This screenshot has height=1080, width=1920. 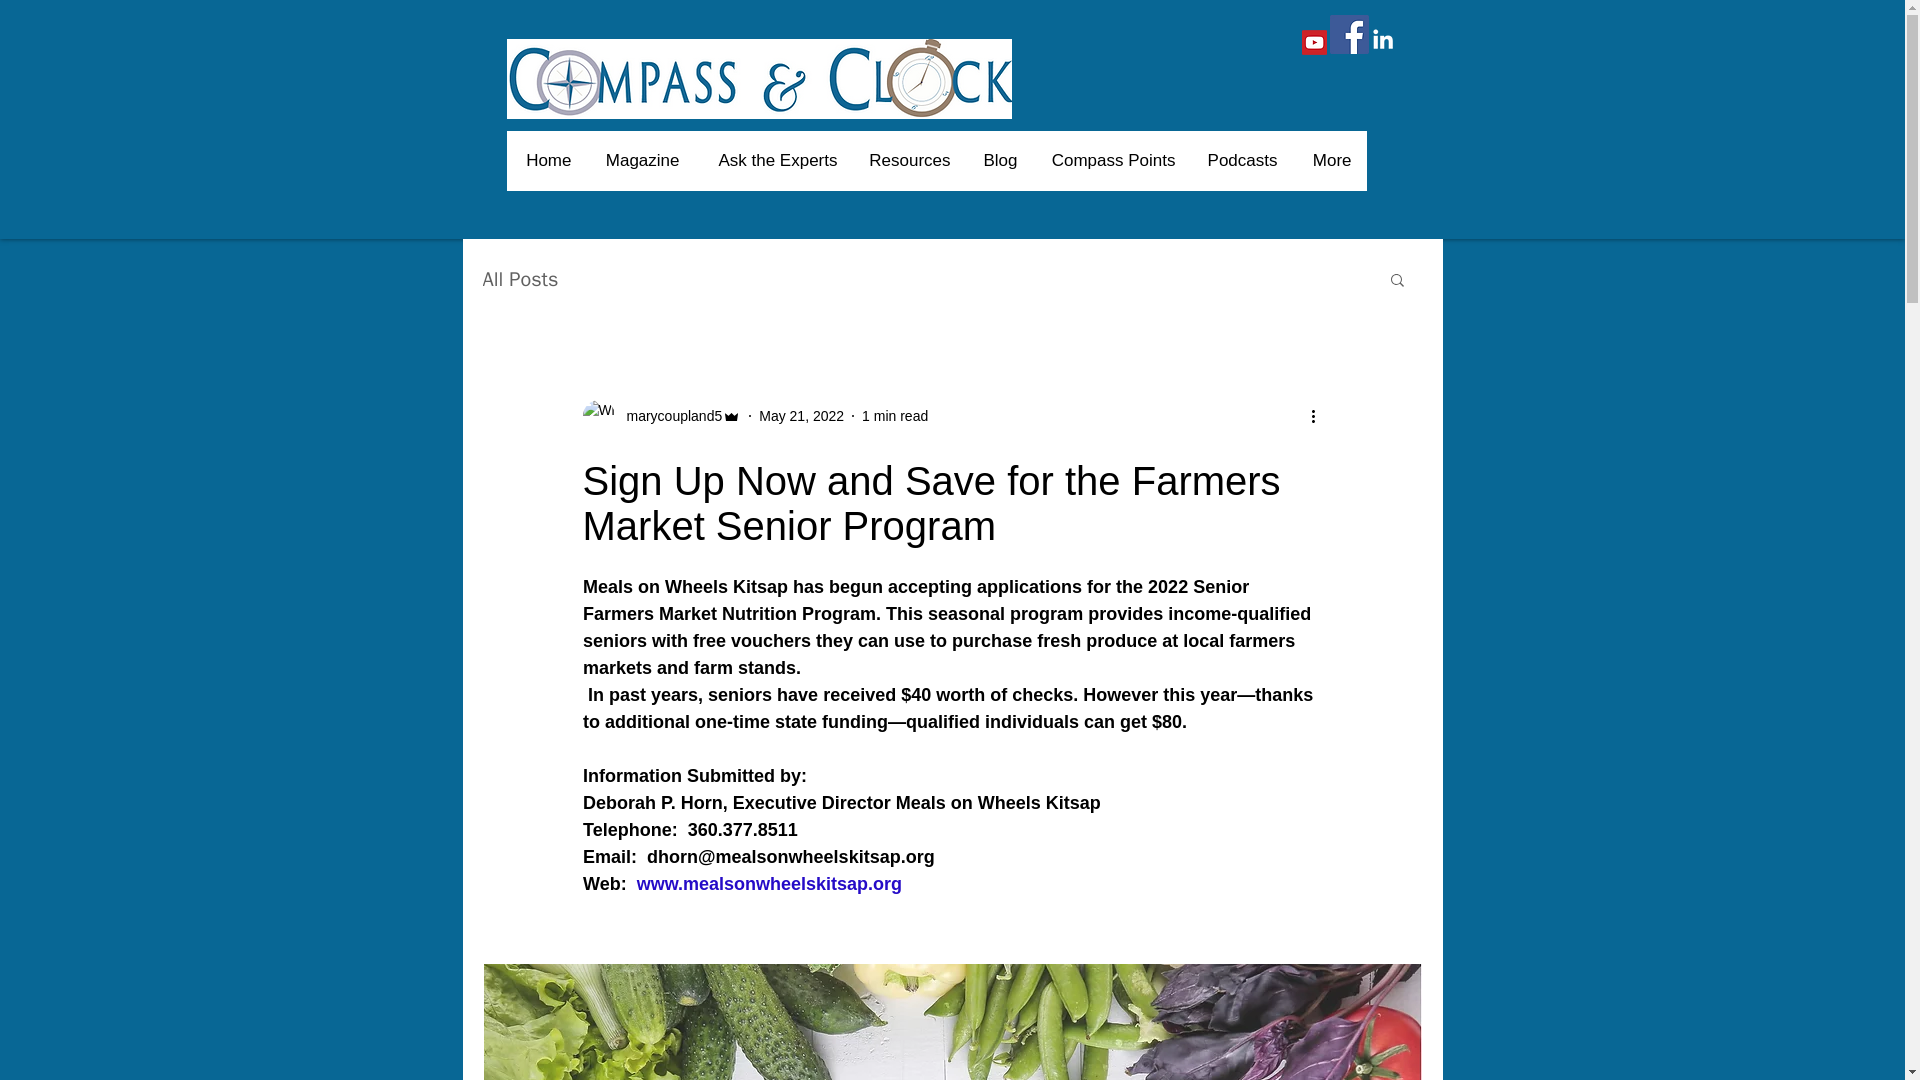 I want to click on Podcasts, so click(x=1241, y=160).